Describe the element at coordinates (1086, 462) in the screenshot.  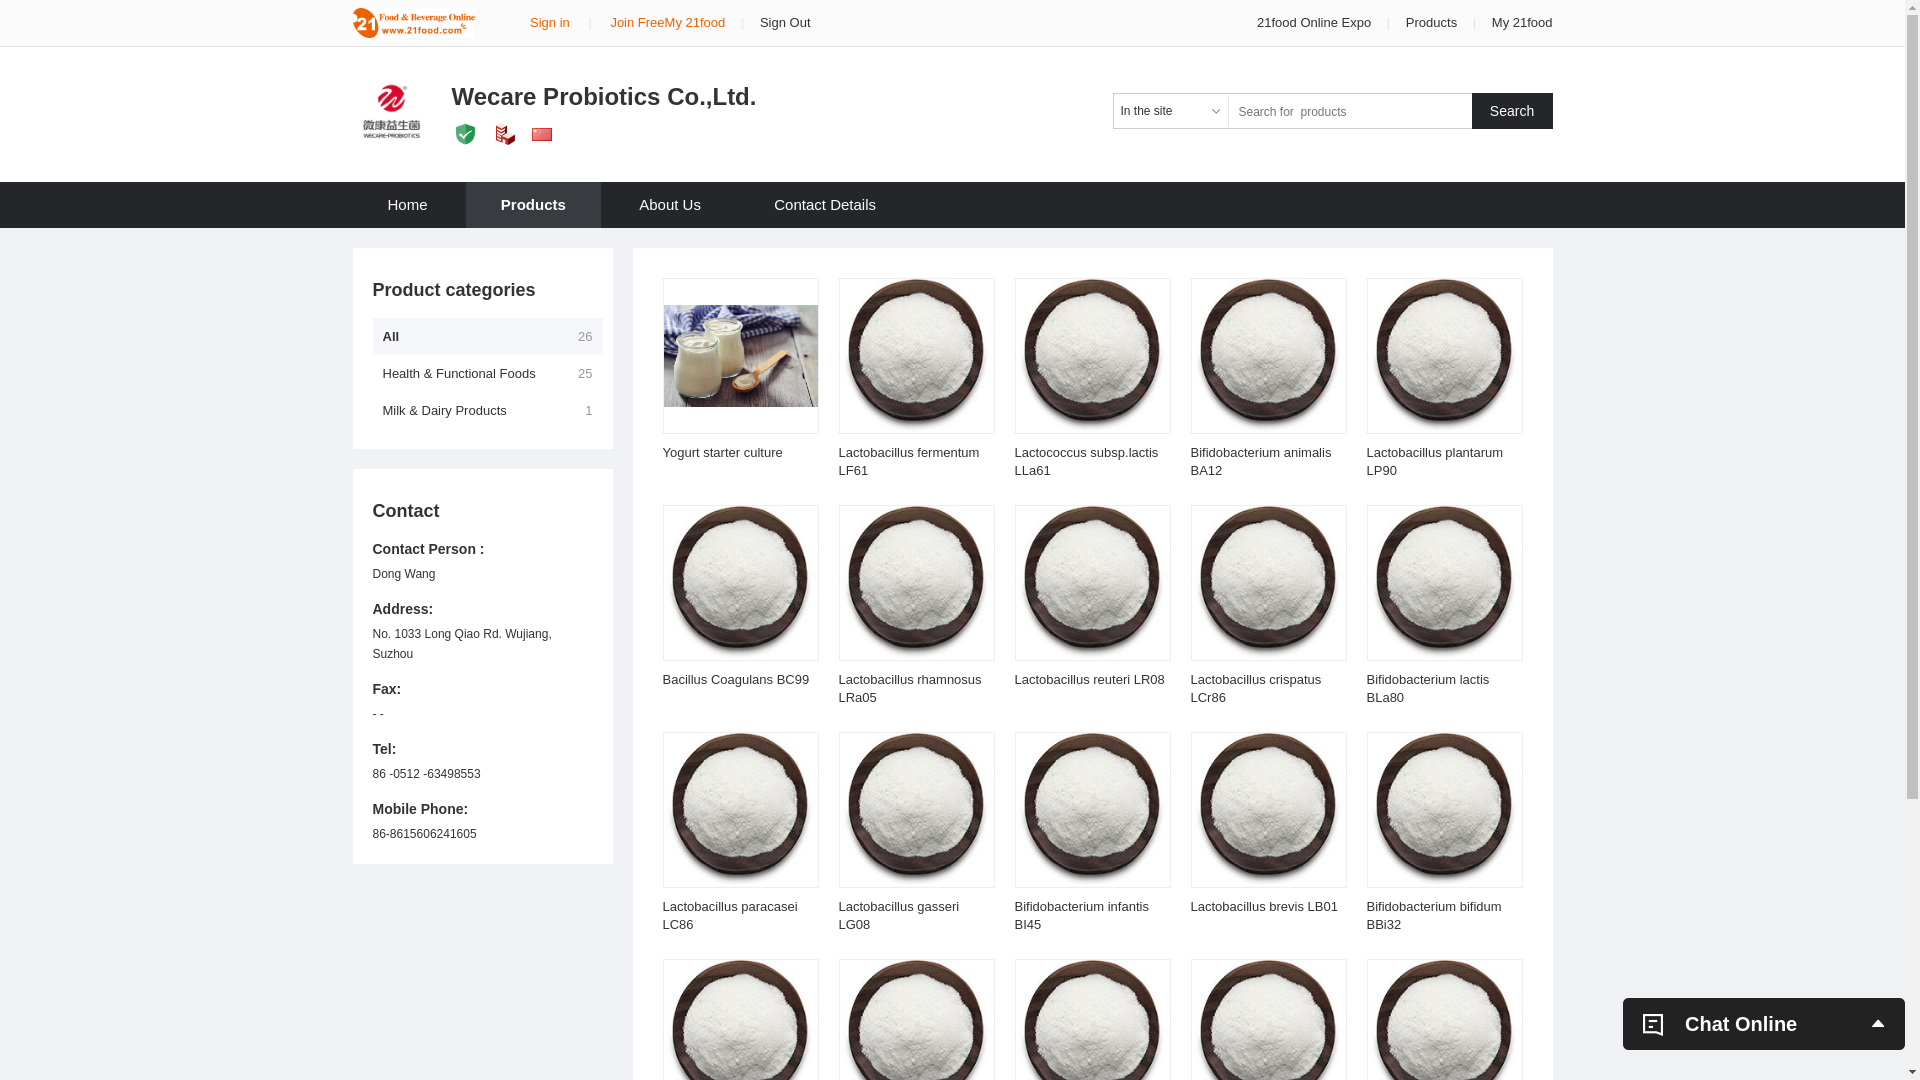
I see `Lactococcus subsp.lactis LLa61` at that location.